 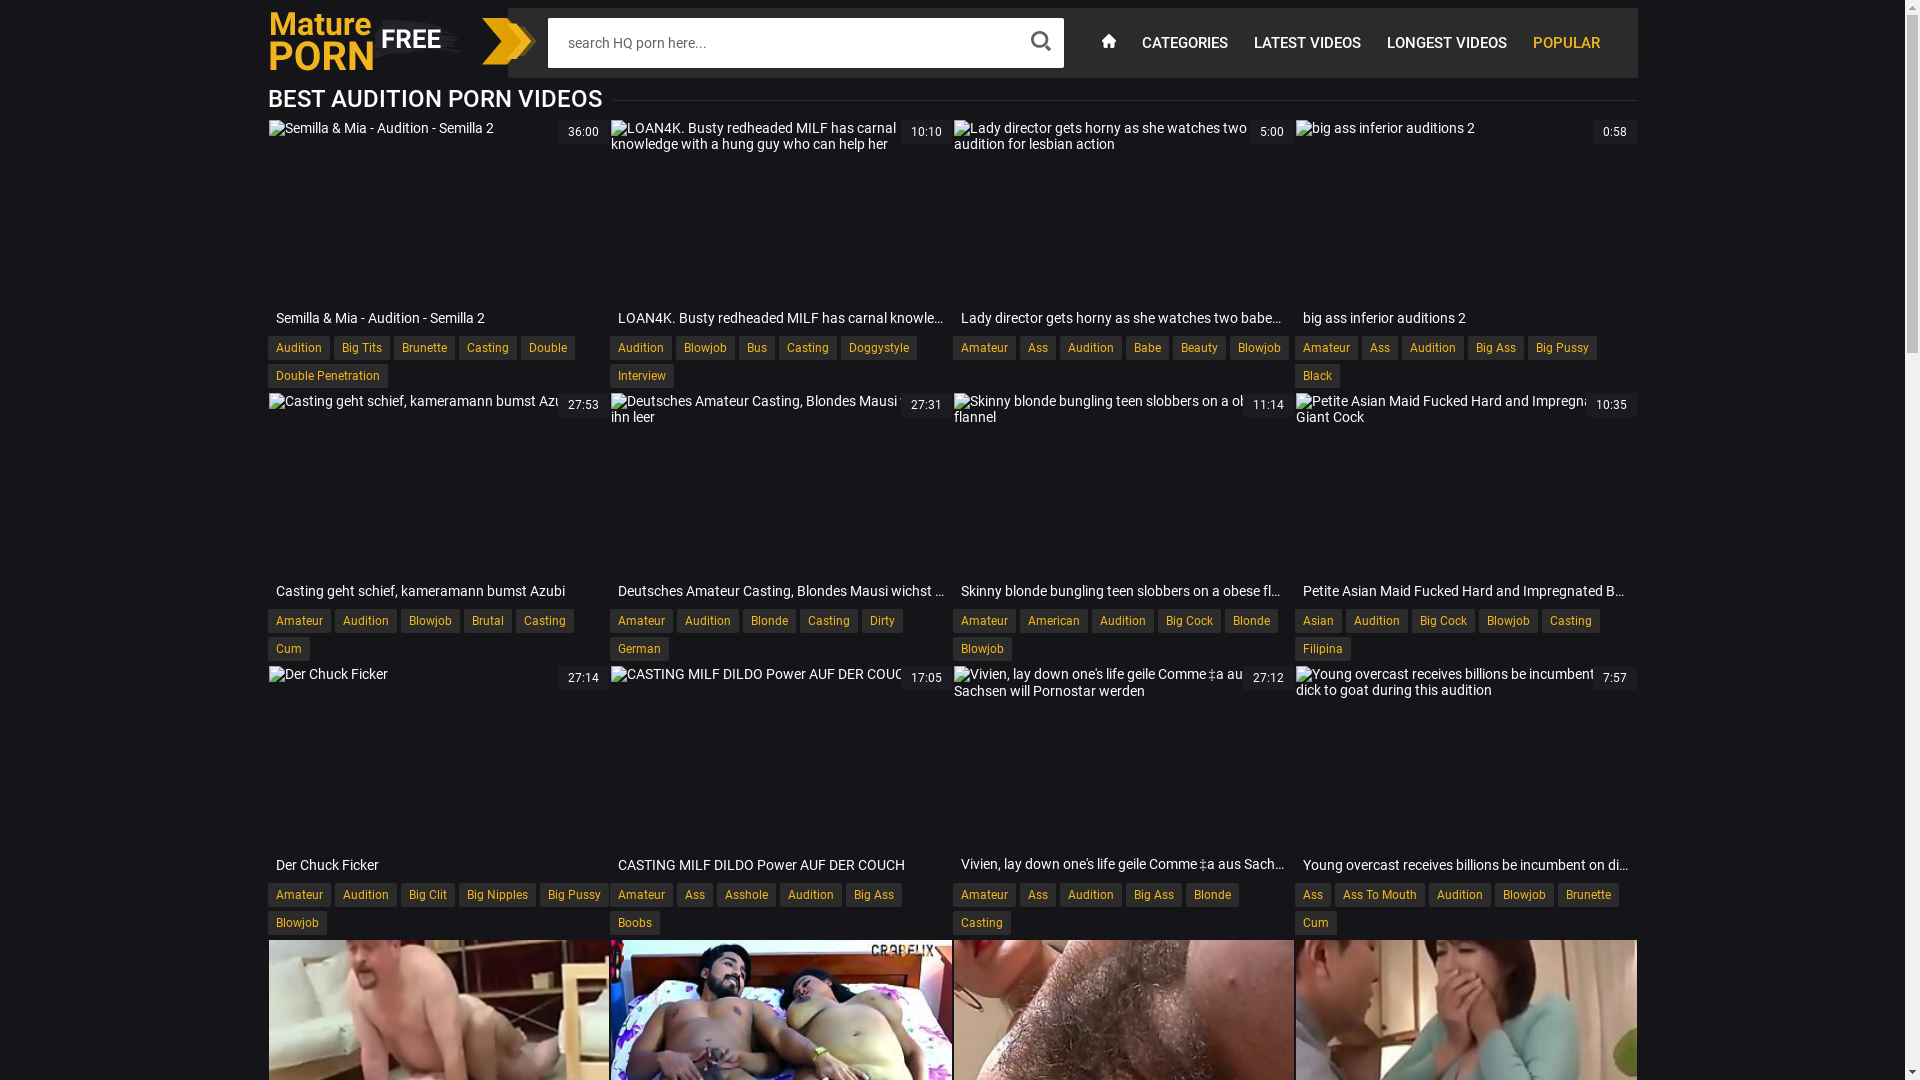 What do you see at coordinates (299, 348) in the screenshot?
I see `Audition` at bounding box center [299, 348].